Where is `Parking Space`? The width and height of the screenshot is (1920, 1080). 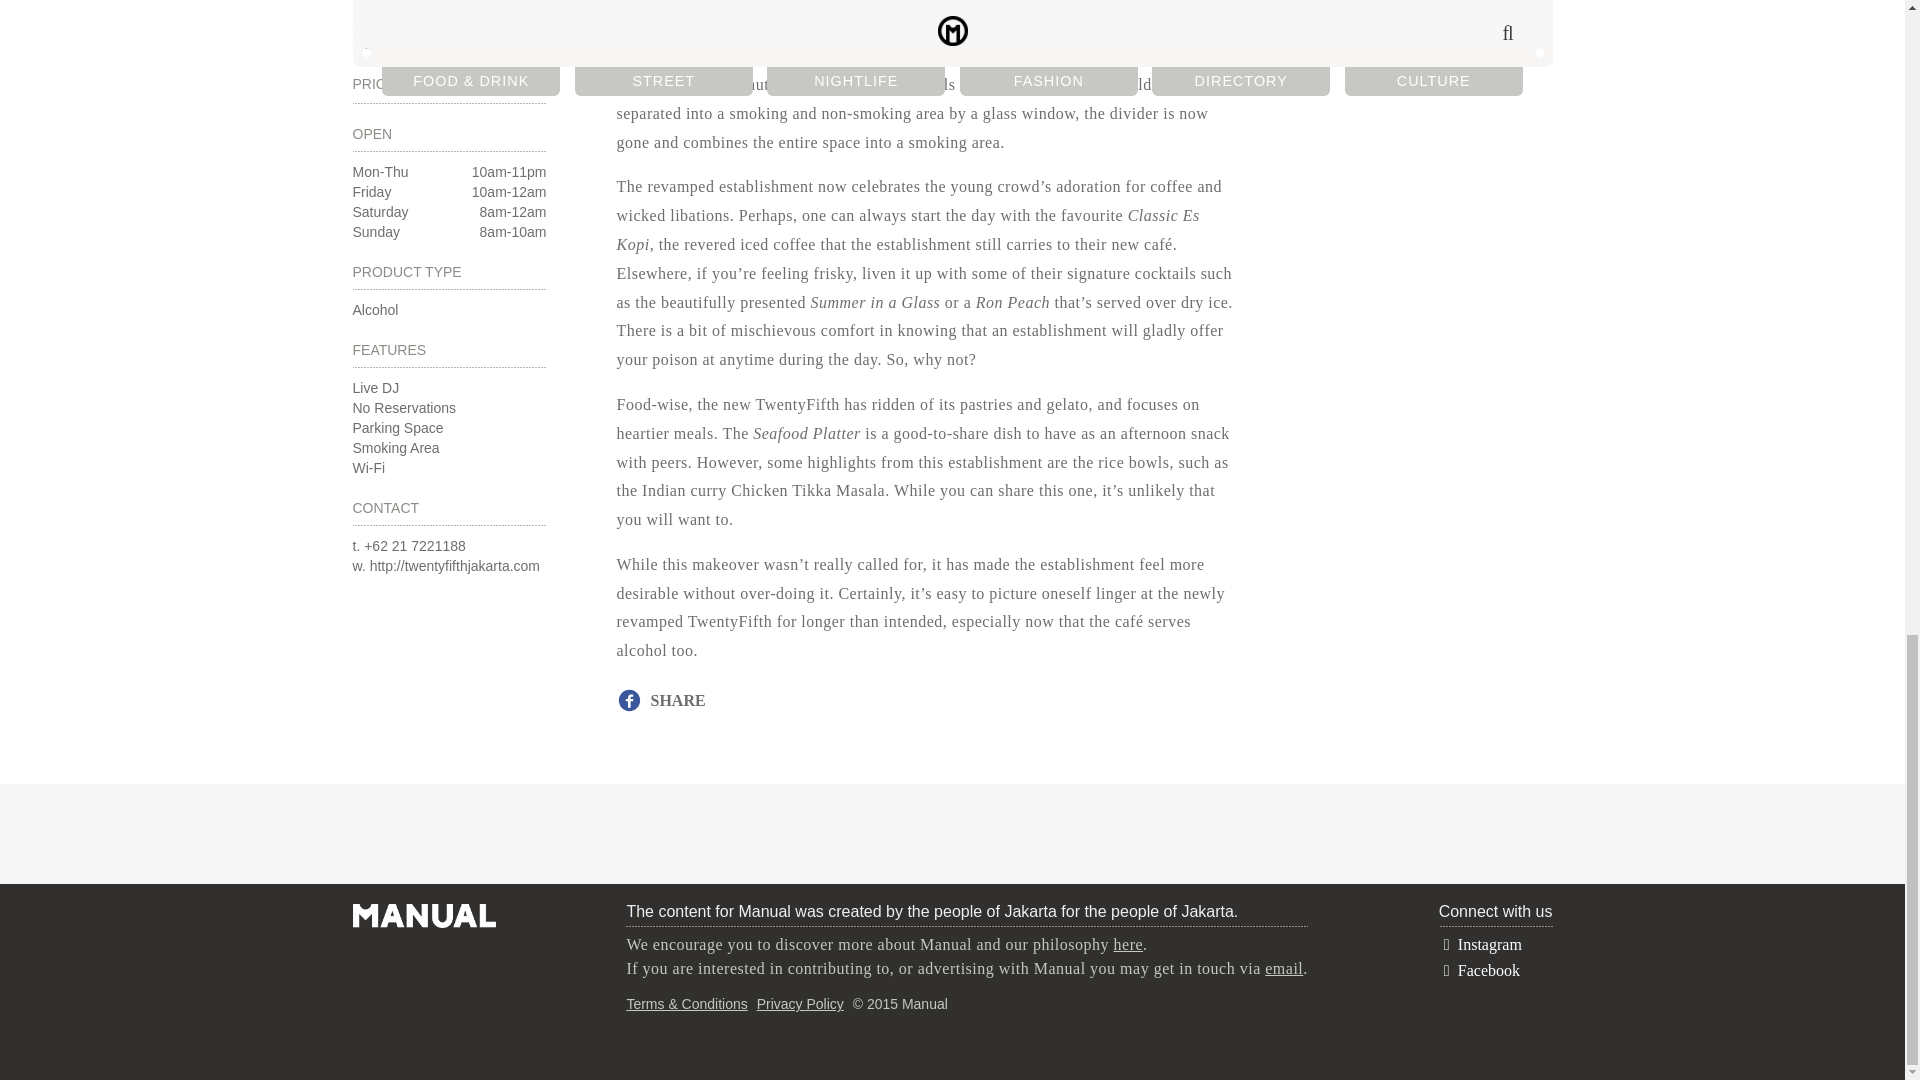
Parking Space is located at coordinates (397, 428).